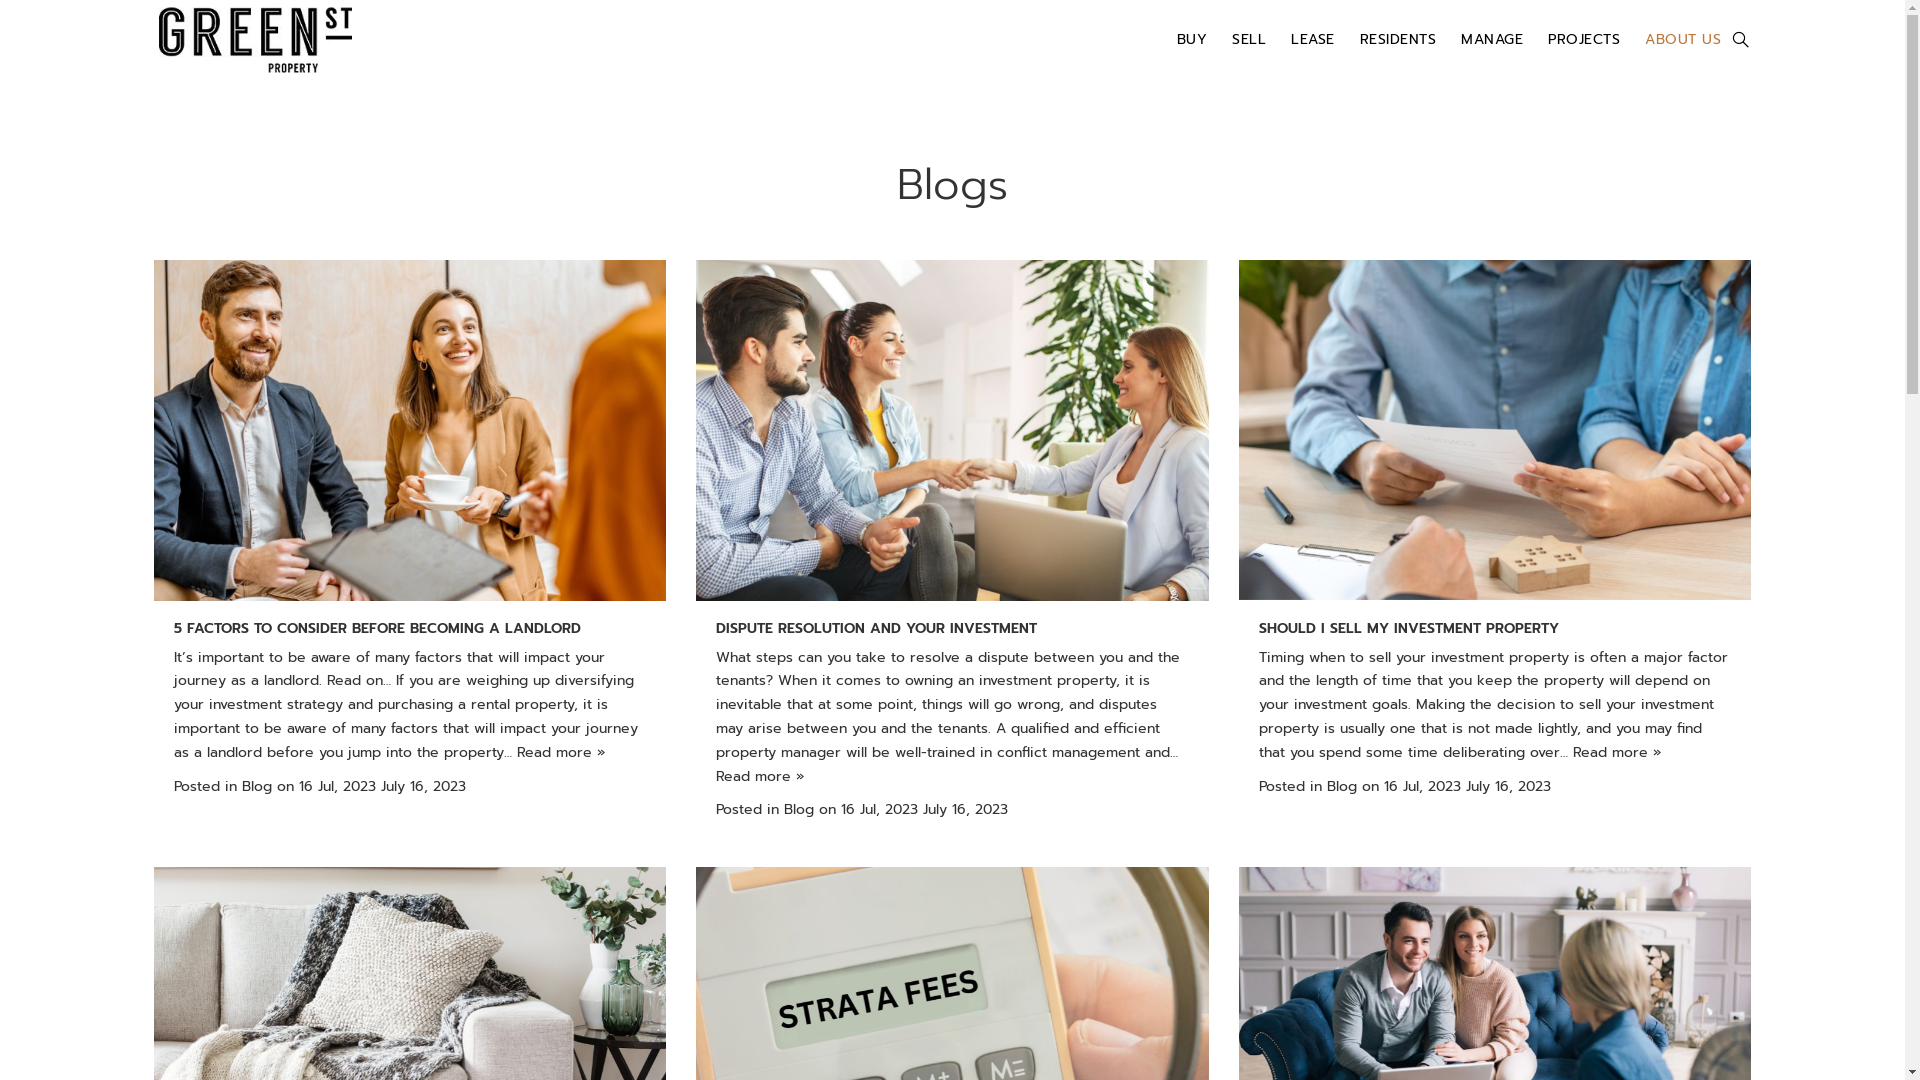  I want to click on RESIDENTS, so click(1398, 40).